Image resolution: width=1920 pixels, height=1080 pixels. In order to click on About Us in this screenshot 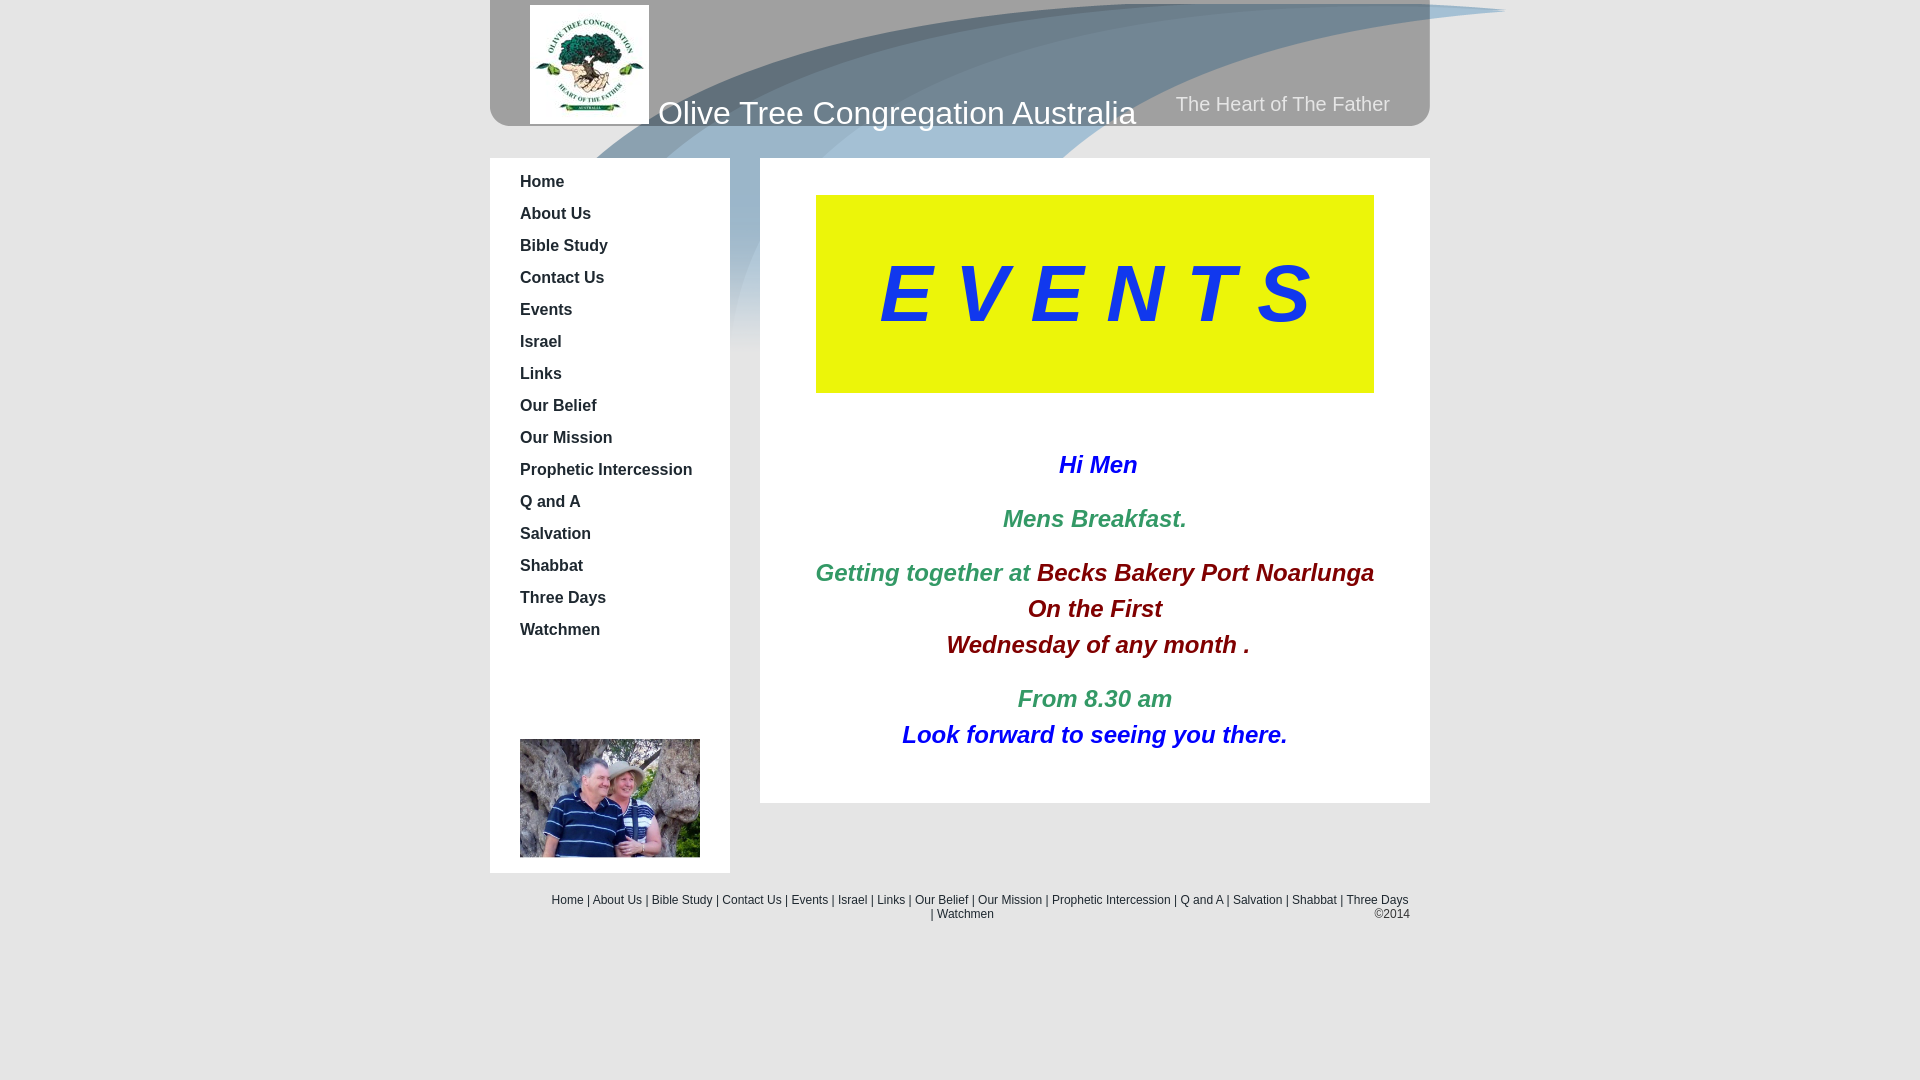, I will do `click(618, 900)`.